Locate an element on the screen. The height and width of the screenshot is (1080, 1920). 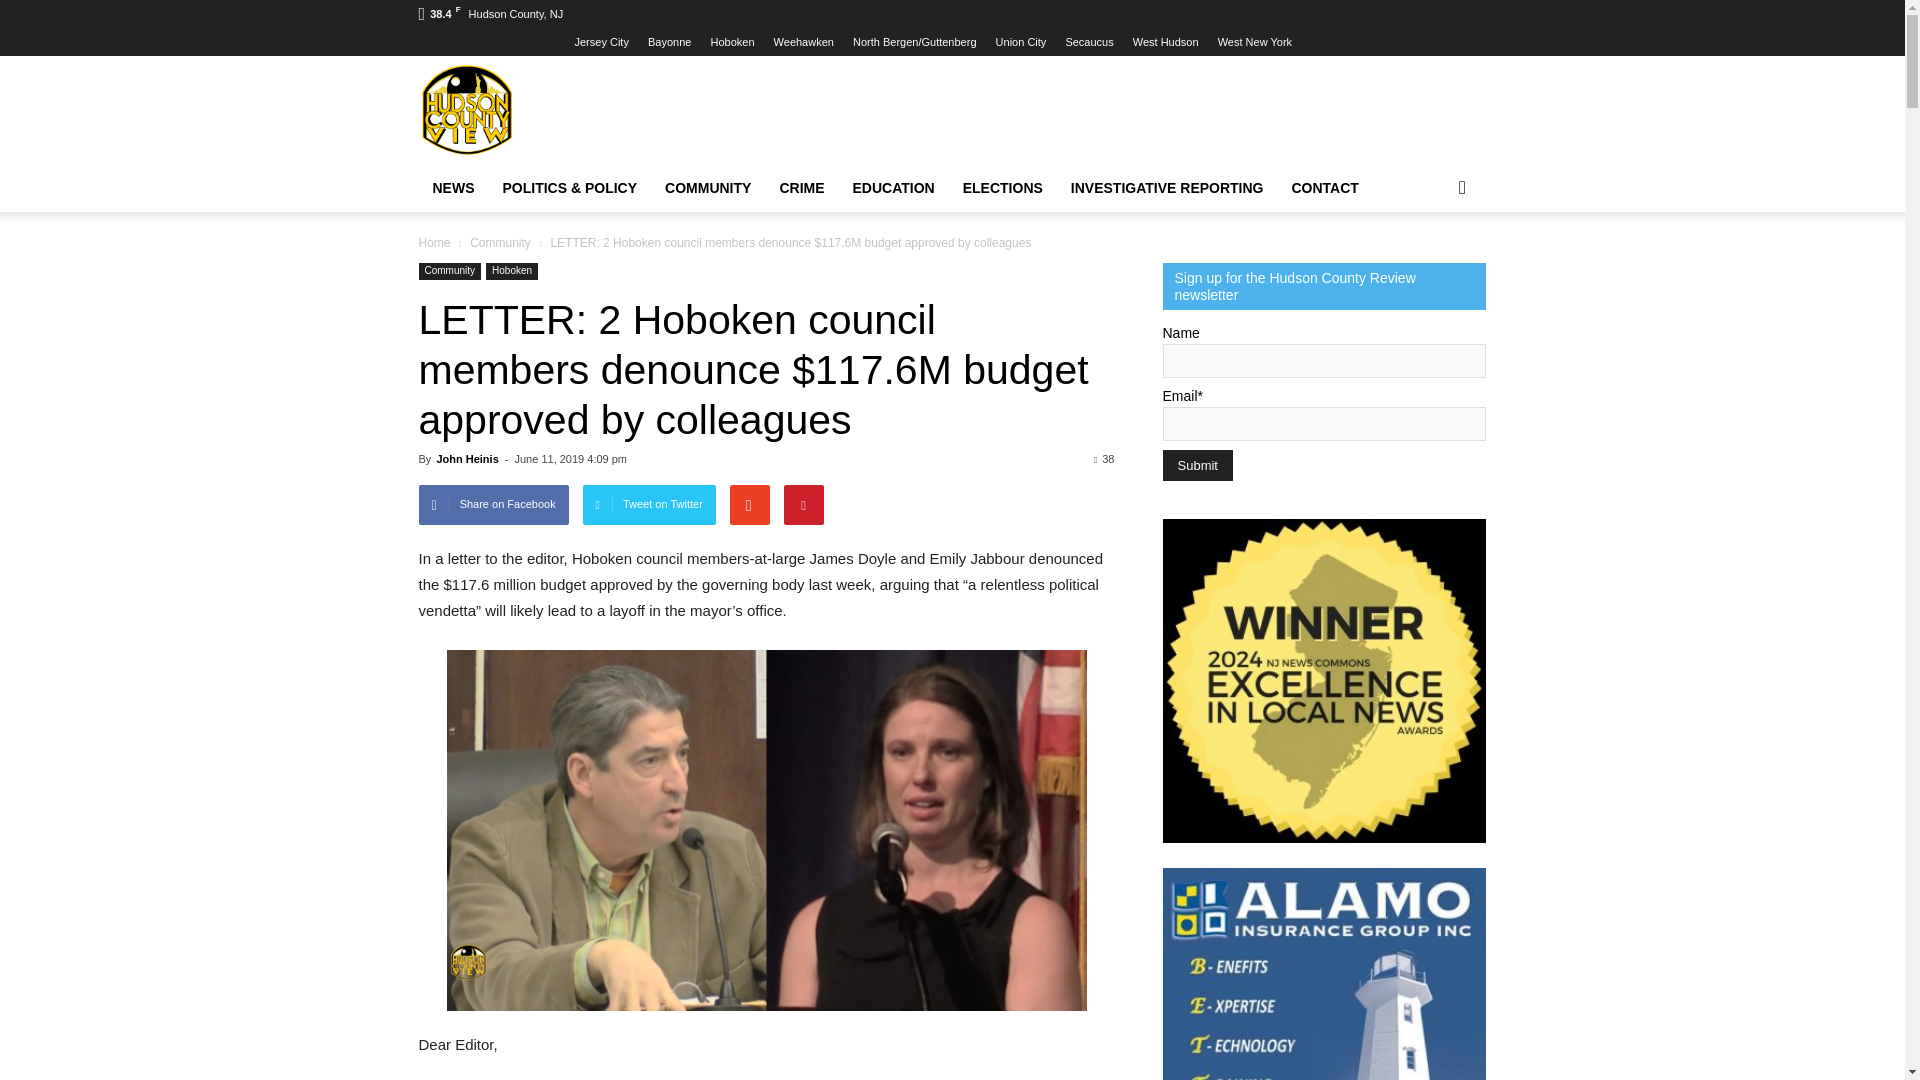
Jersey City is located at coordinates (600, 41).